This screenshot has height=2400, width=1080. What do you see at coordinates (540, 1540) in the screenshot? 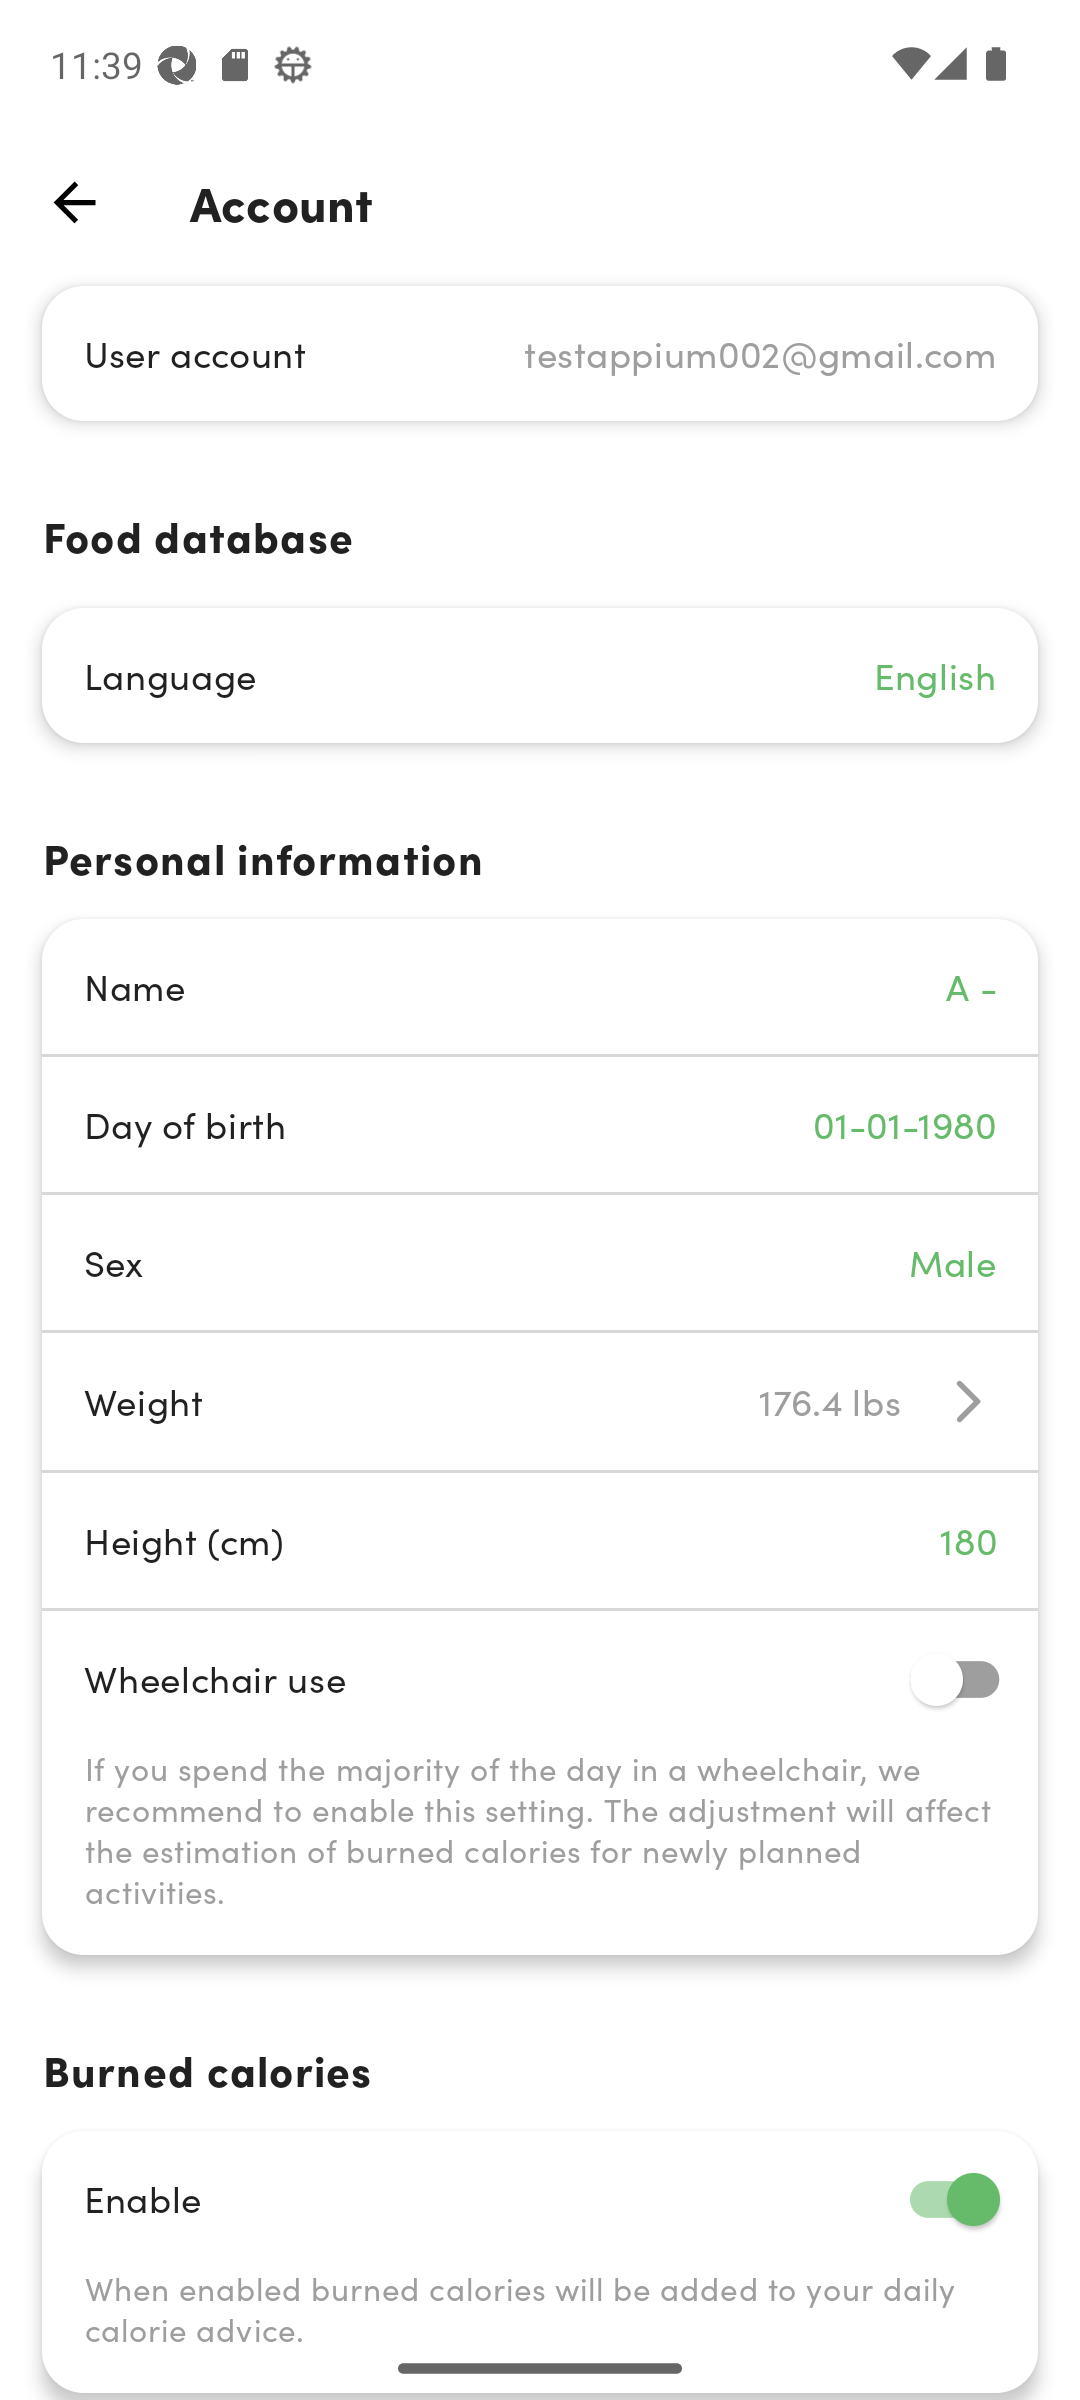
I see `Height (cm) 180` at bounding box center [540, 1540].